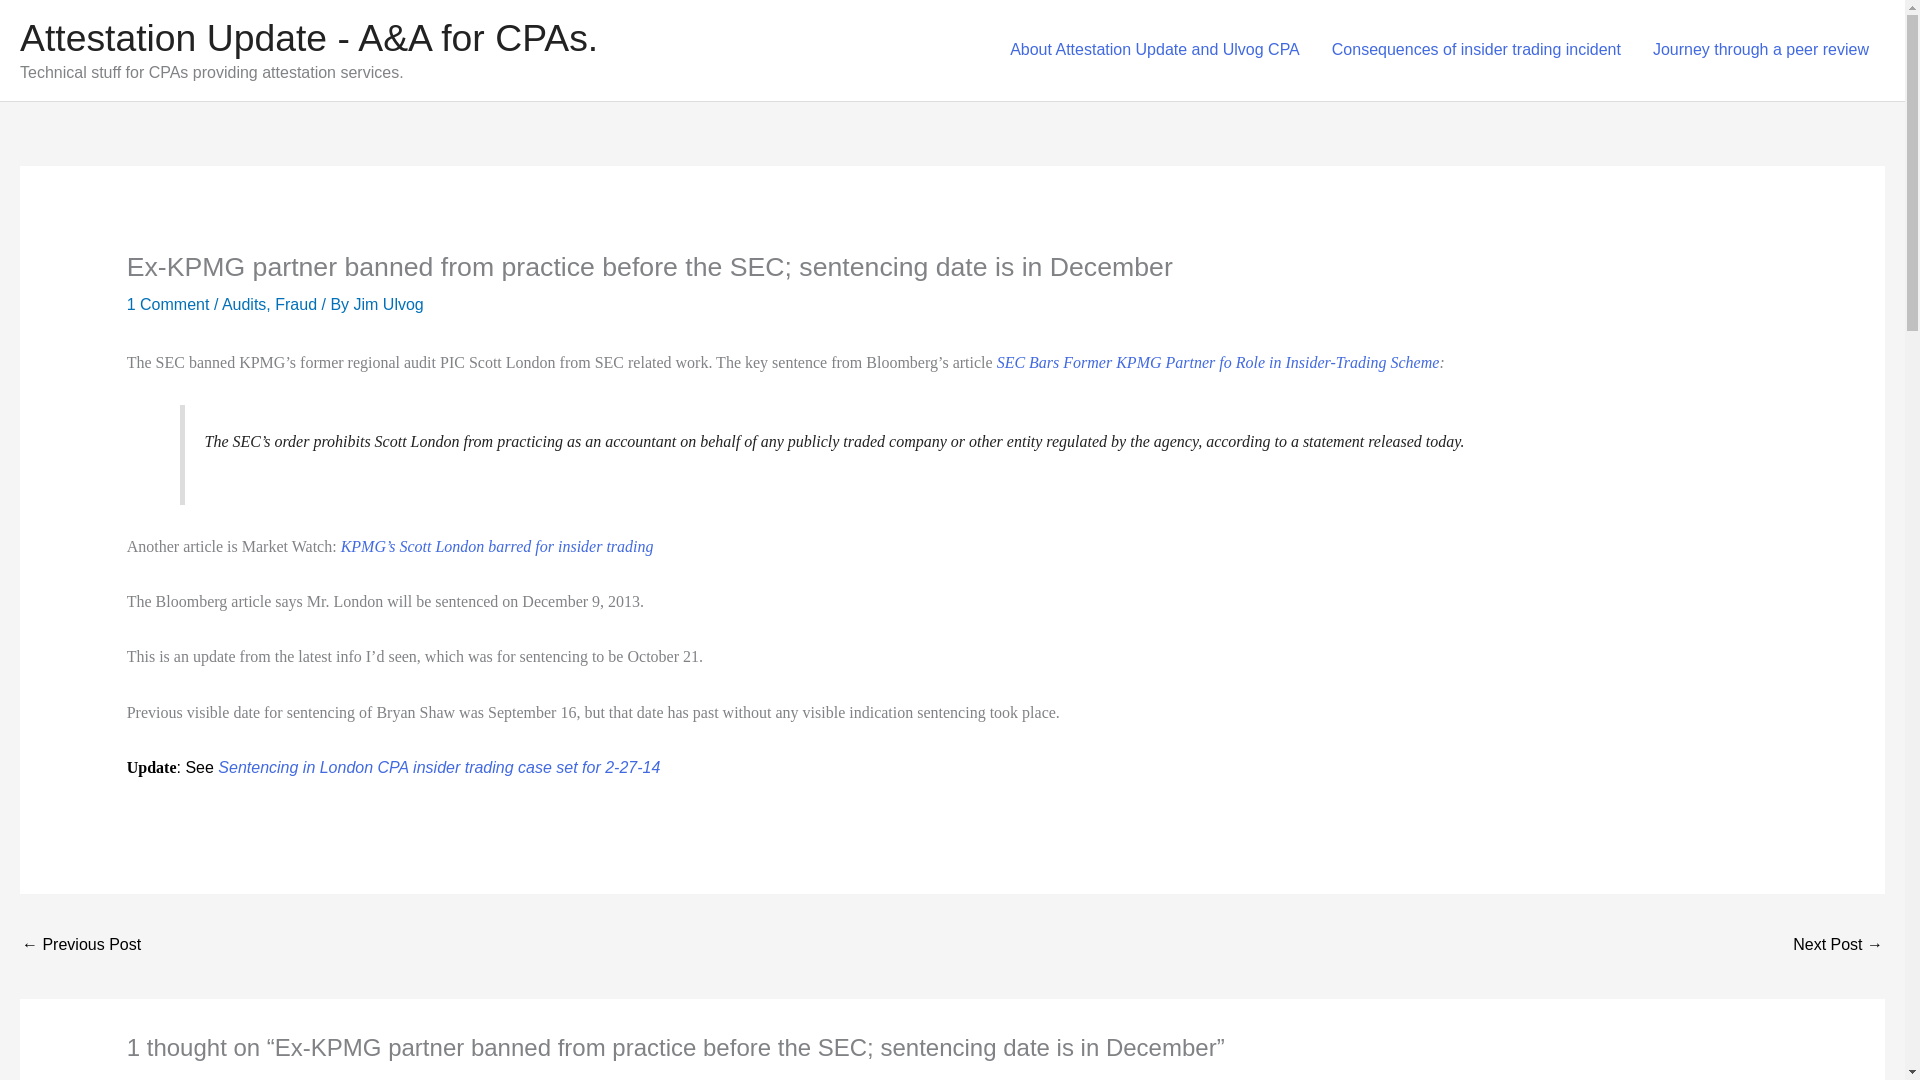  I want to click on Consequences of insider trading incident, so click(1476, 50).